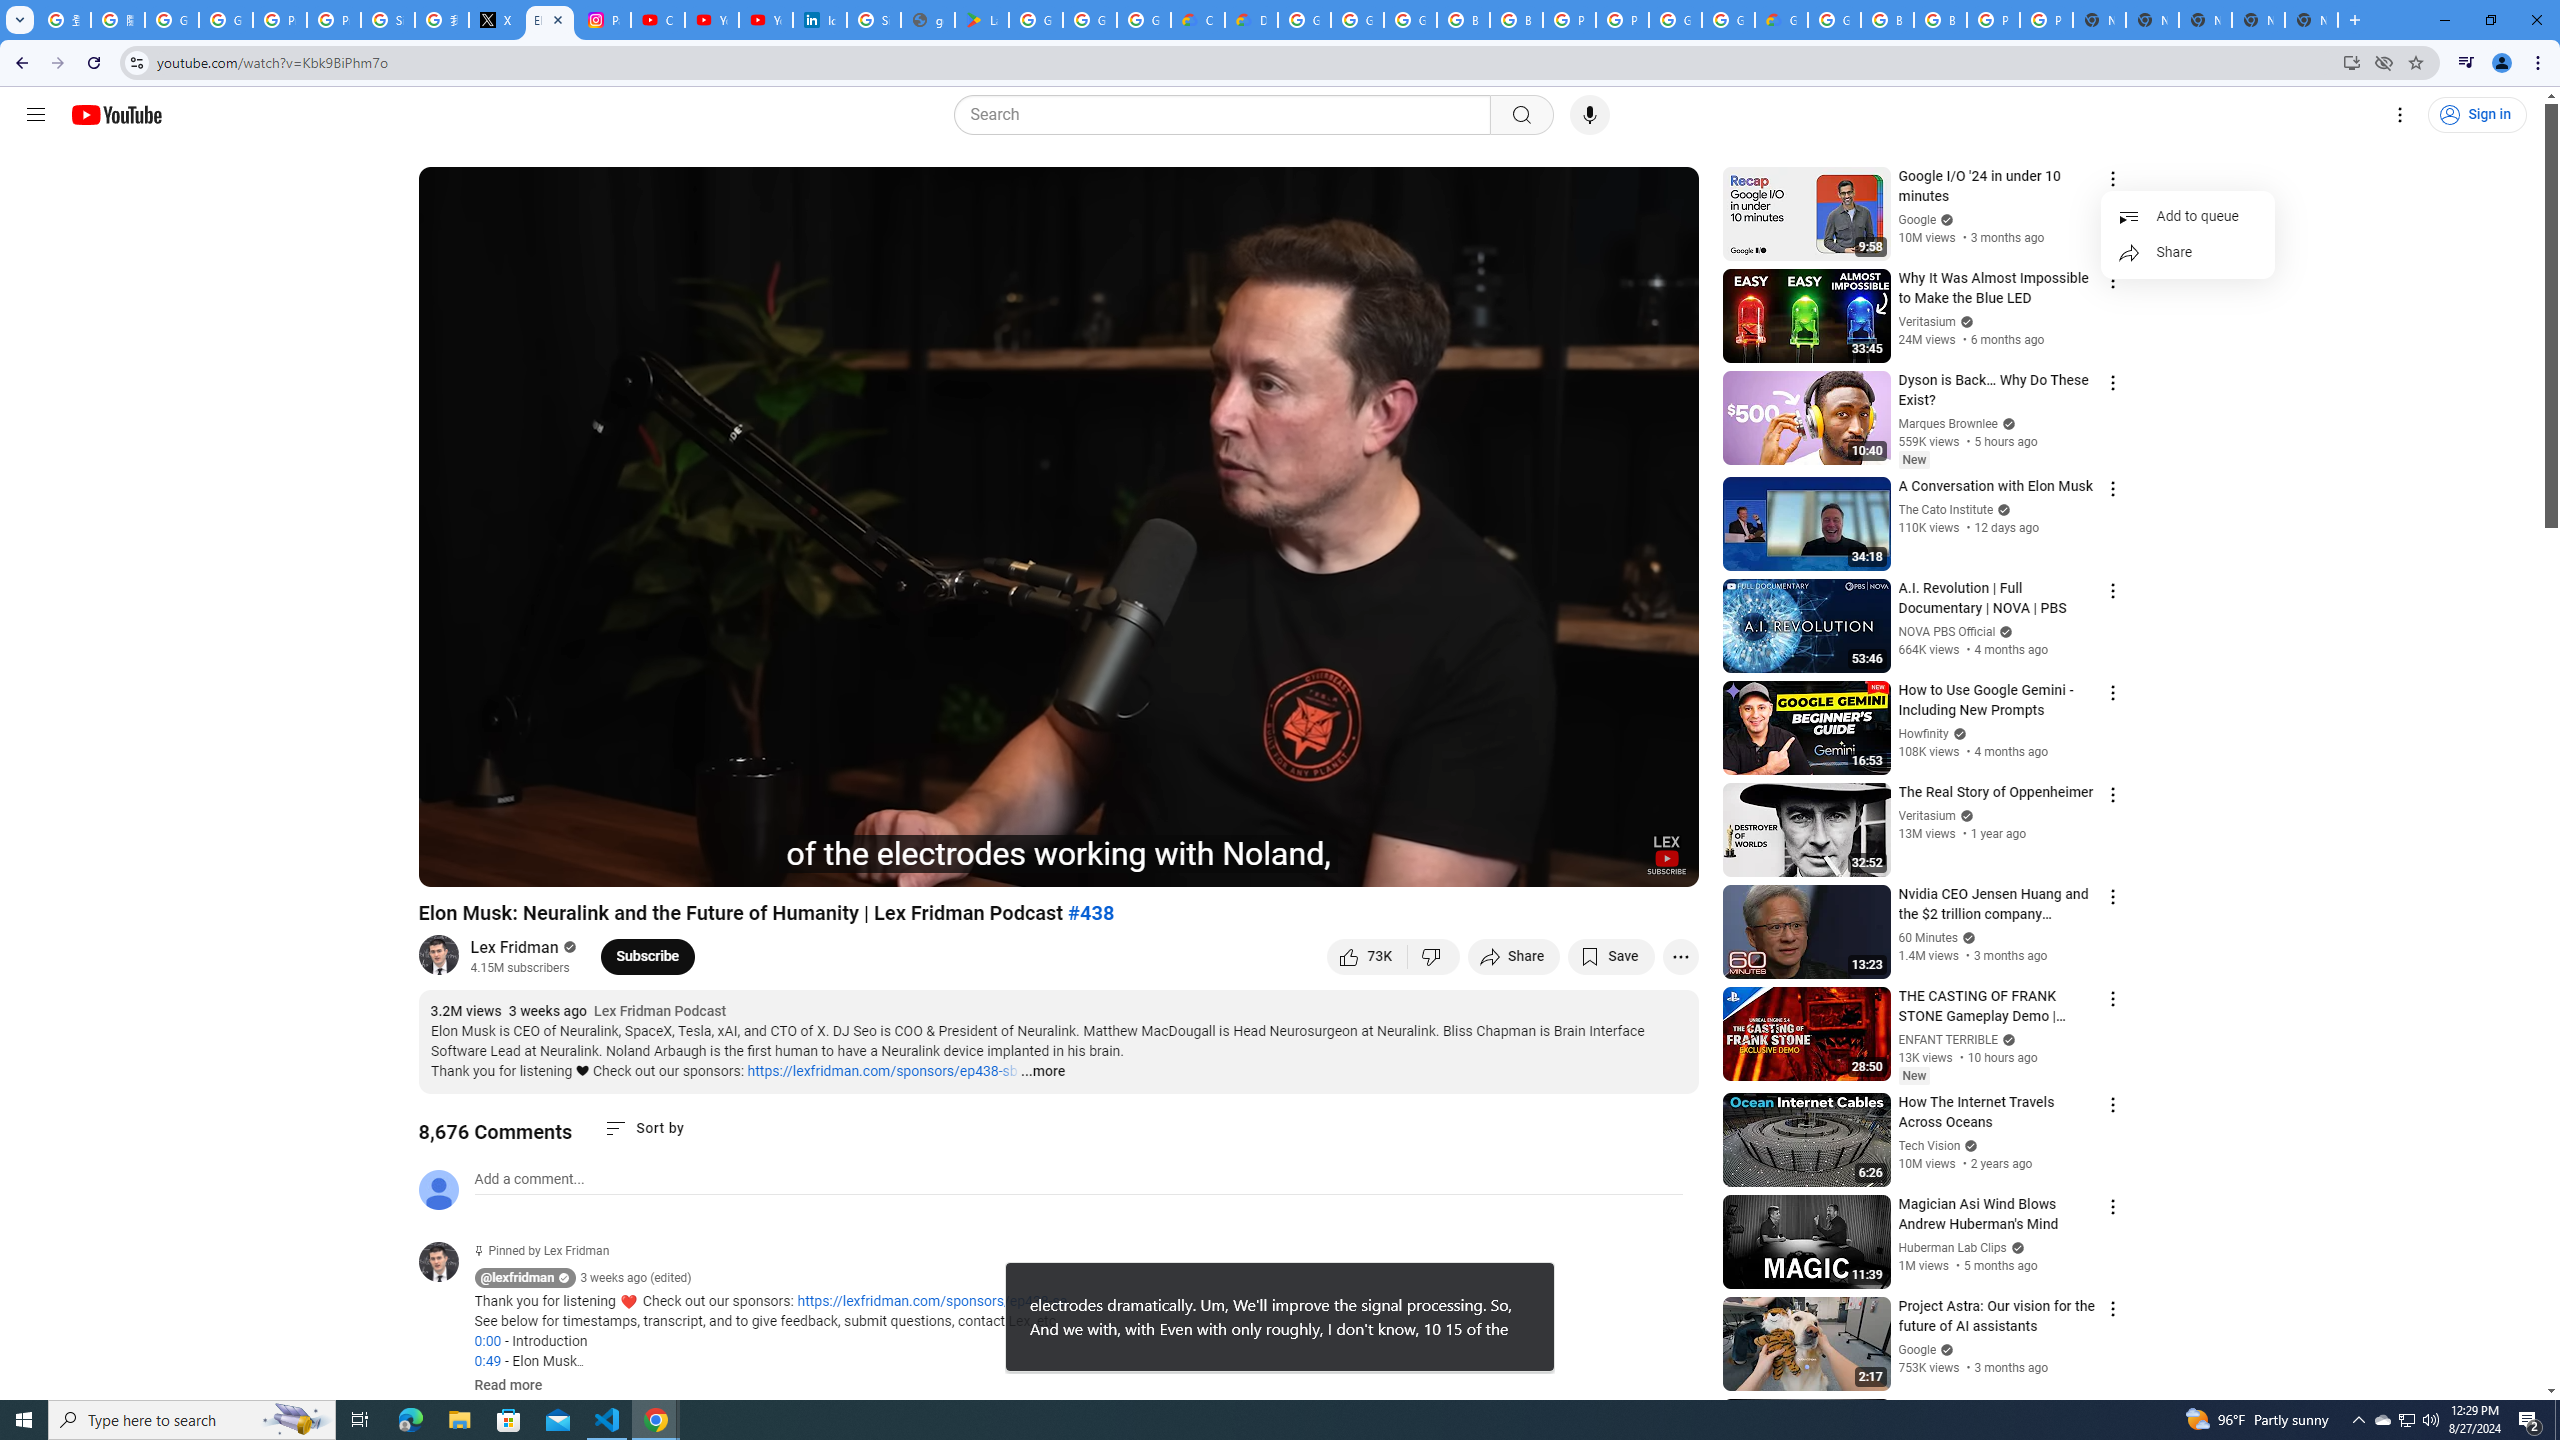 Image resolution: width=2560 pixels, height=1440 pixels. I want to click on https://lexfridman.com/sponsors/ep438-sa, so click(932, 1302).